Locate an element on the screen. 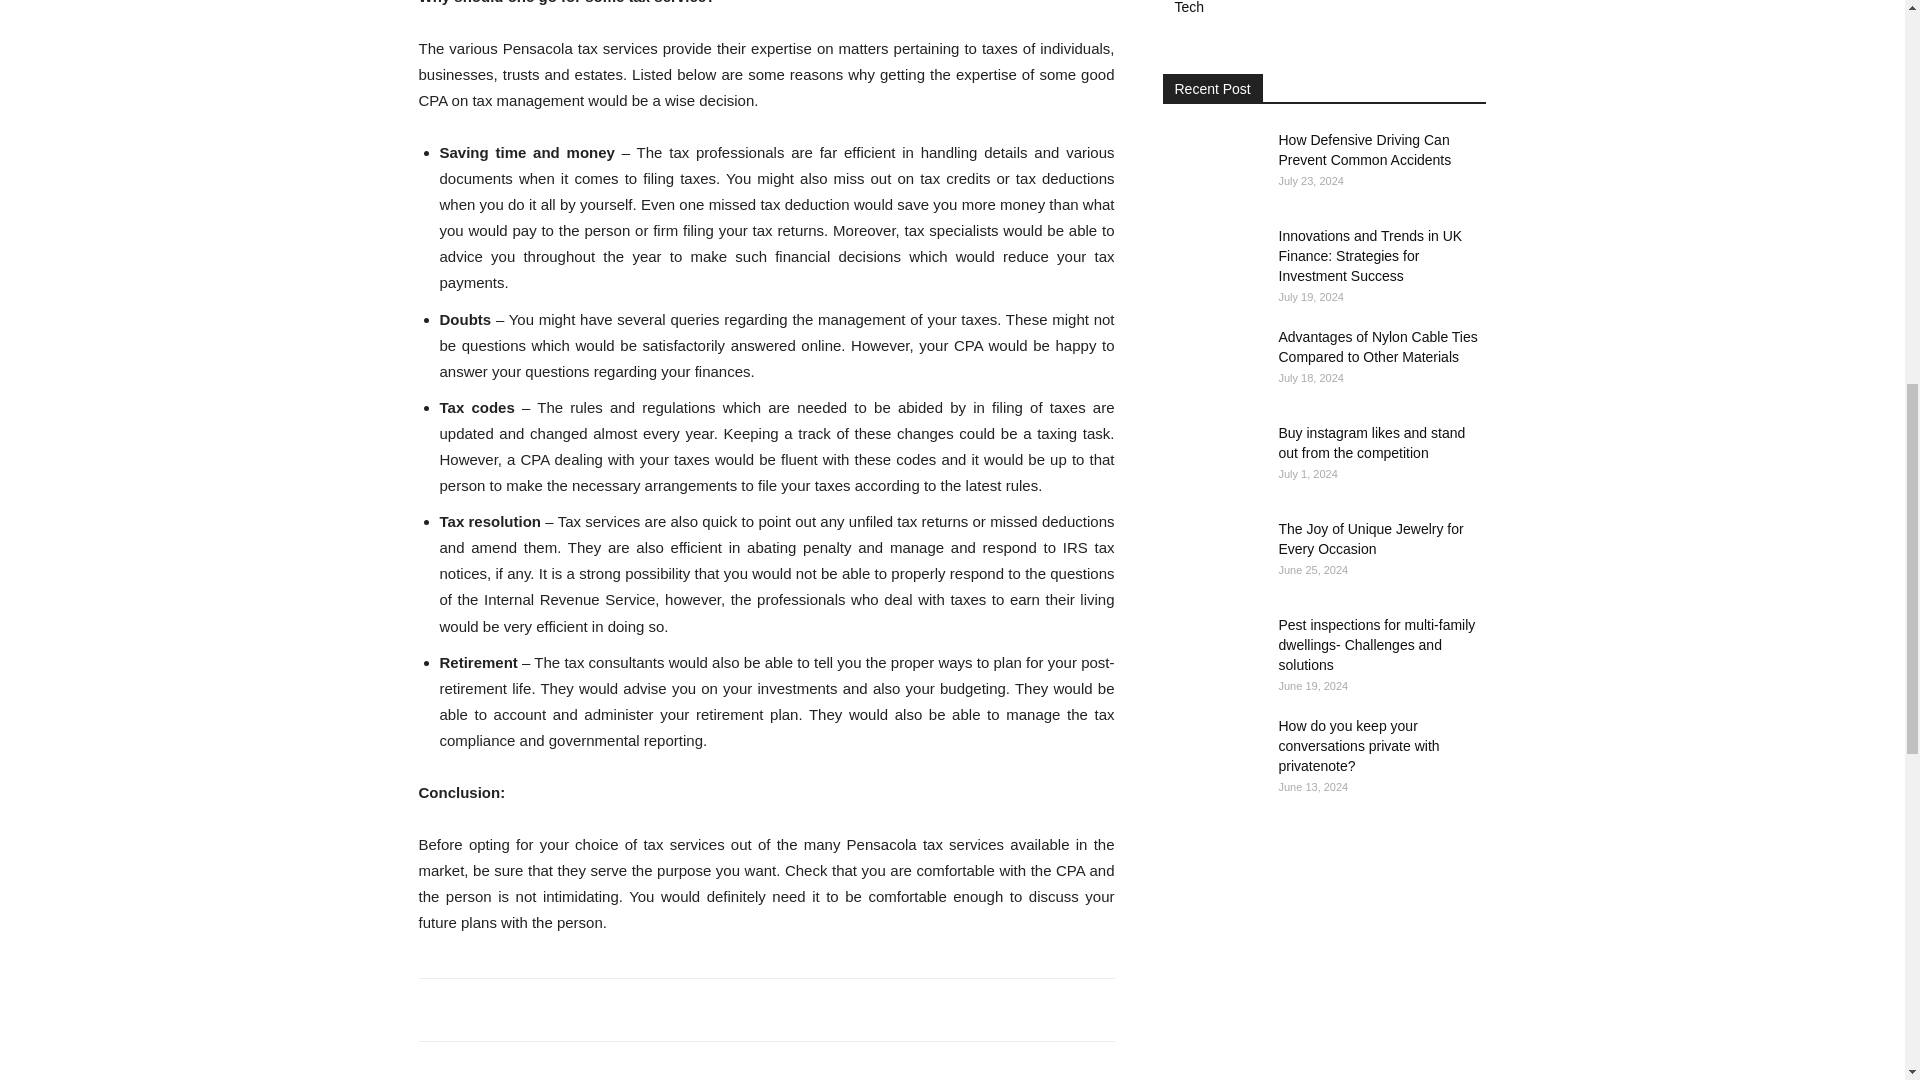 The image size is (1920, 1080). How Defensive Driving Can Prevent Common Accidents is located at coordinates (1364, 150).